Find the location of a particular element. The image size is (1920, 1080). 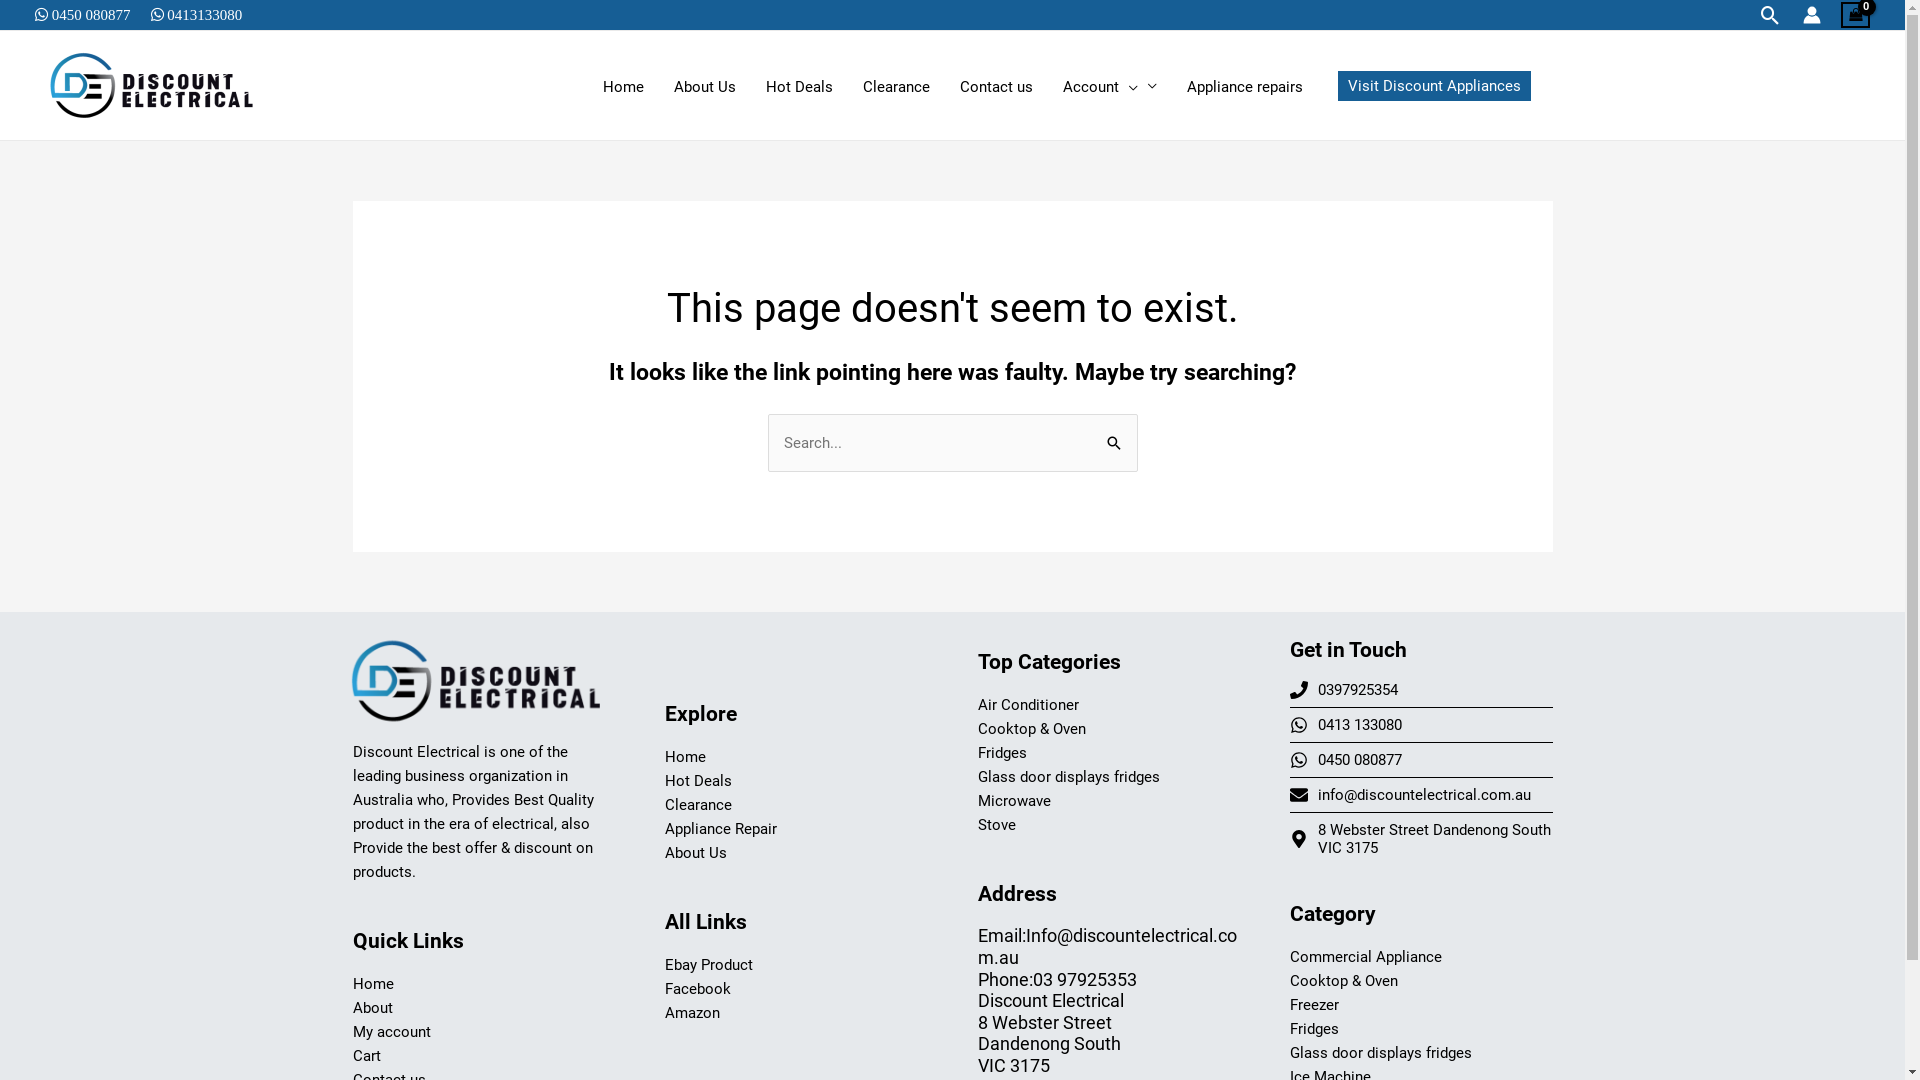

0450 080877 is located at coordinates (90, 14).